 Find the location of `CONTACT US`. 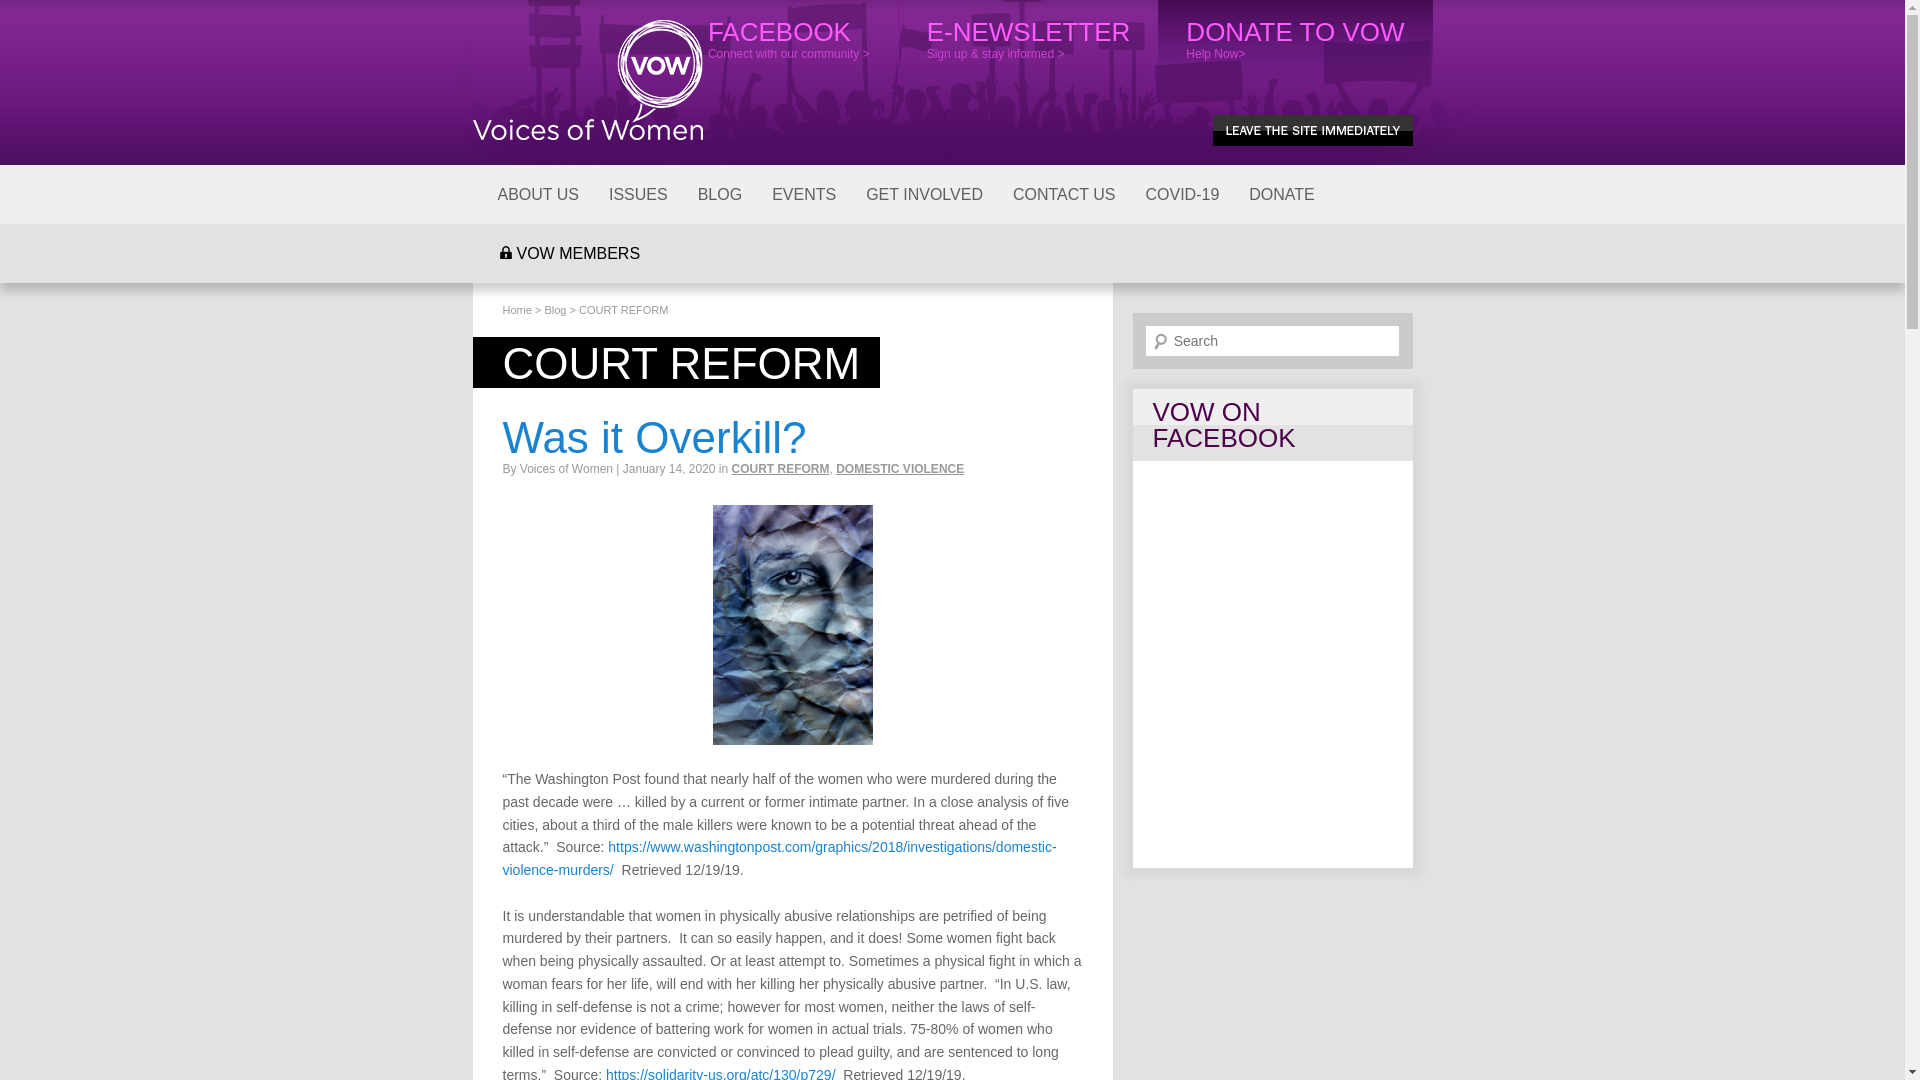

CONTACT US is located at coordinates (1064, 194).